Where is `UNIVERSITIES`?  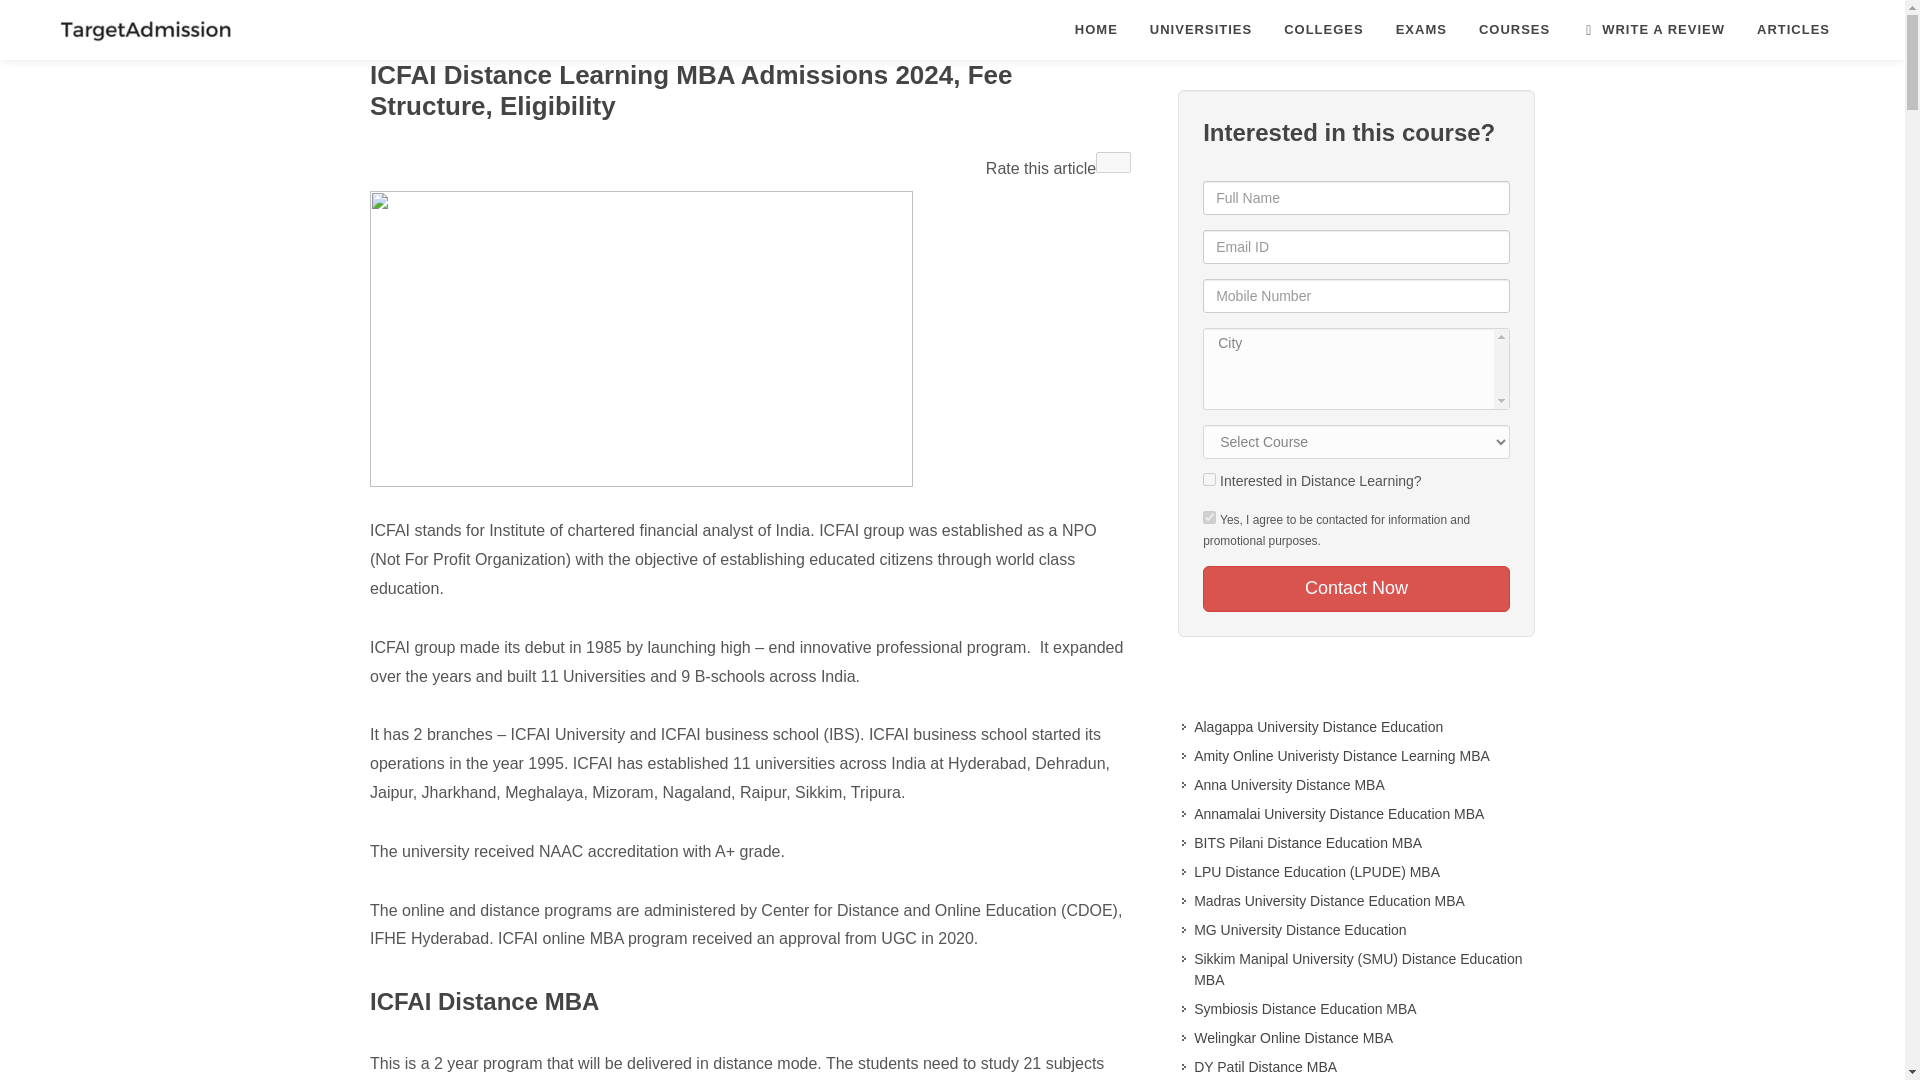
UNIVERSITIES is located at coordinates (1200, 30).